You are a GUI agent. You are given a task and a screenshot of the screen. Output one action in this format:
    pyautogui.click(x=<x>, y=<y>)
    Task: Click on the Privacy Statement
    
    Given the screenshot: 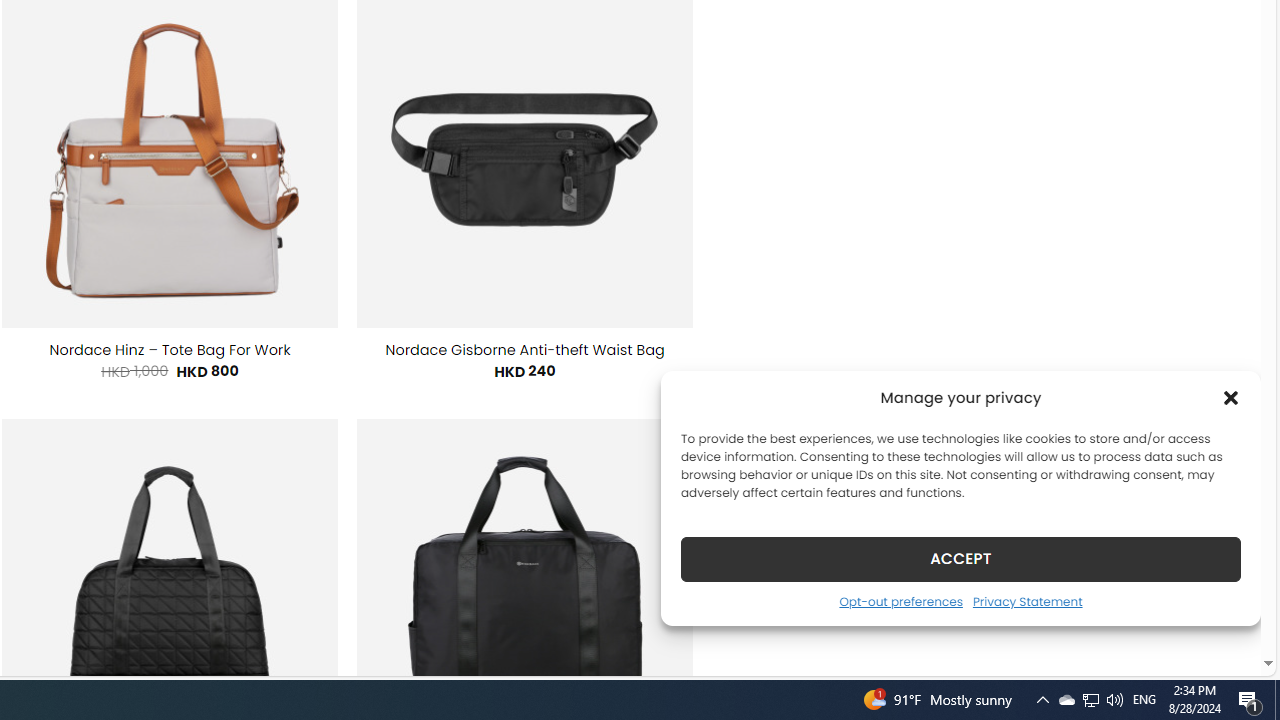 What is the action you would take?
    pyautogui.click(x=1026, y=601)
    